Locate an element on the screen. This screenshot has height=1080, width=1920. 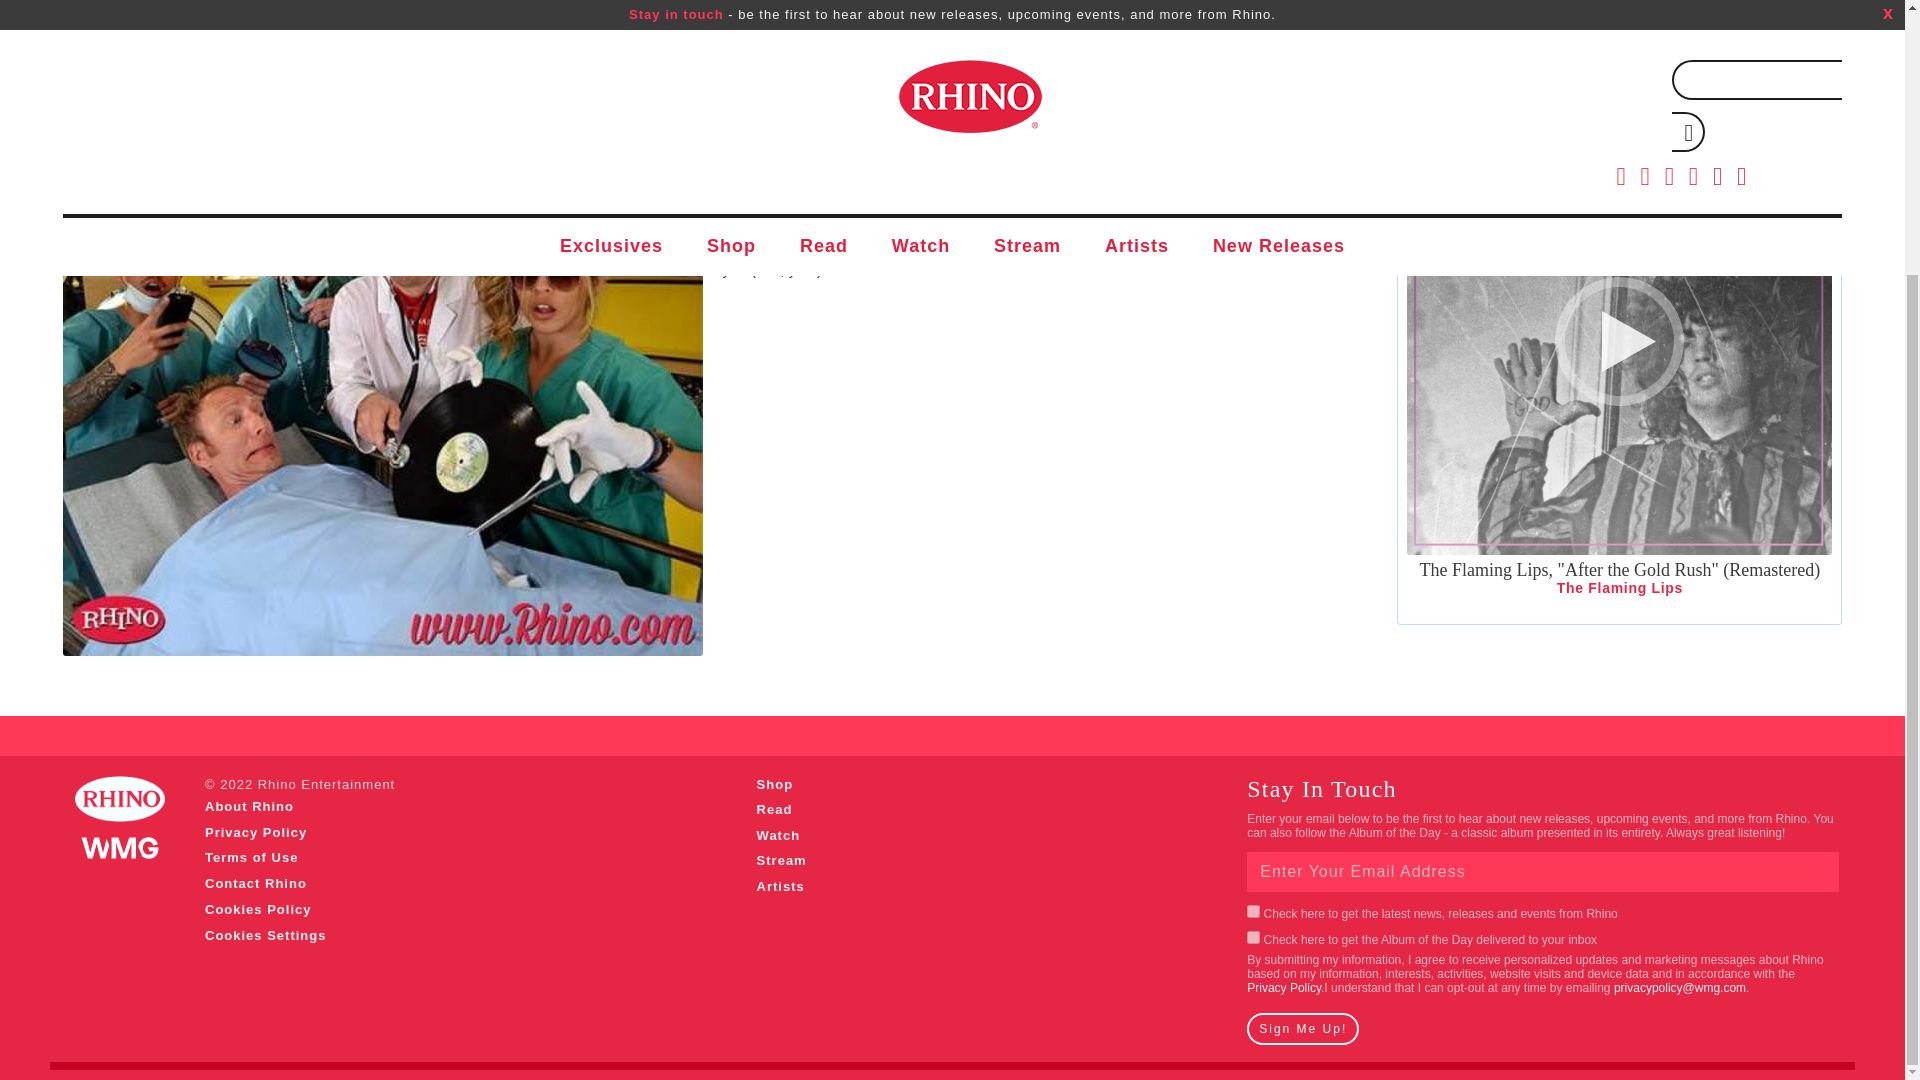
Follow link is located at coordinates (1283, 987).